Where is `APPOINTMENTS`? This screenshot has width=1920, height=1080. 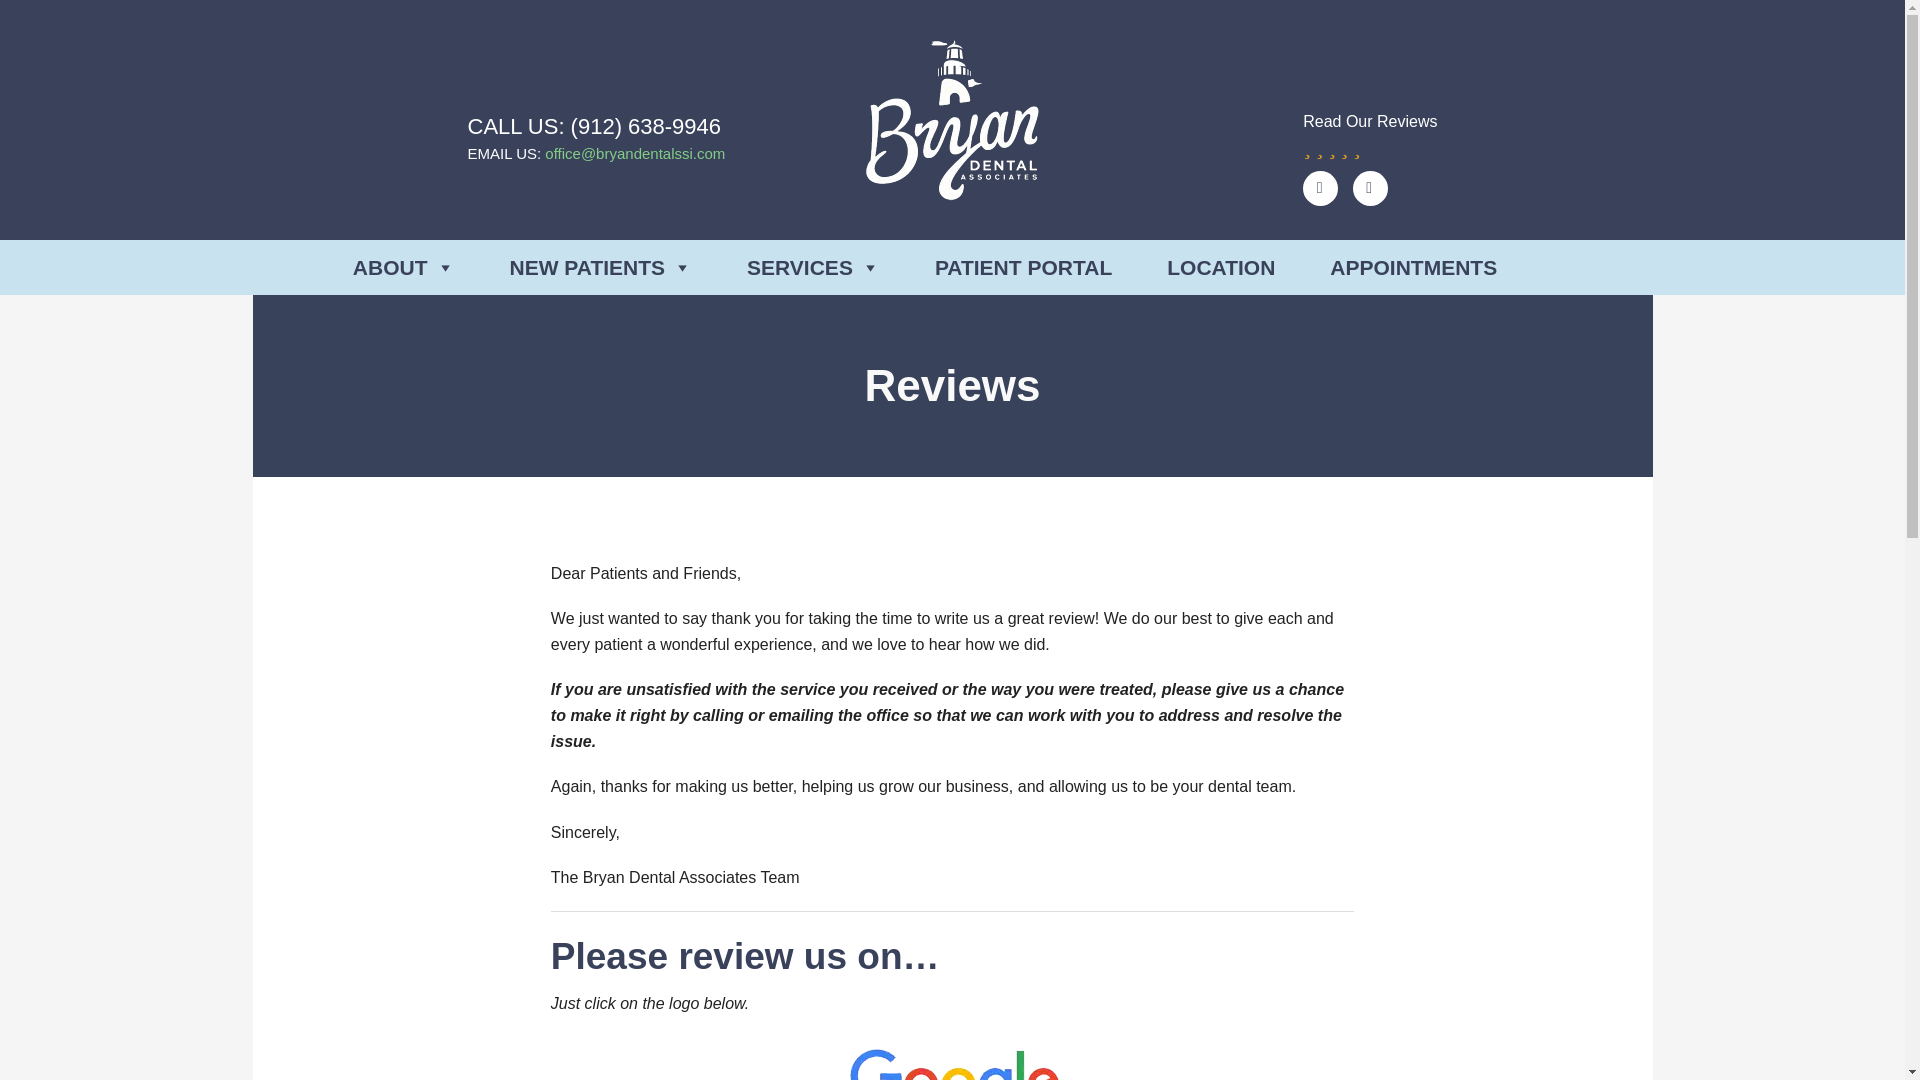 APPOINTMENTS is located at coordinates (1414, 266).